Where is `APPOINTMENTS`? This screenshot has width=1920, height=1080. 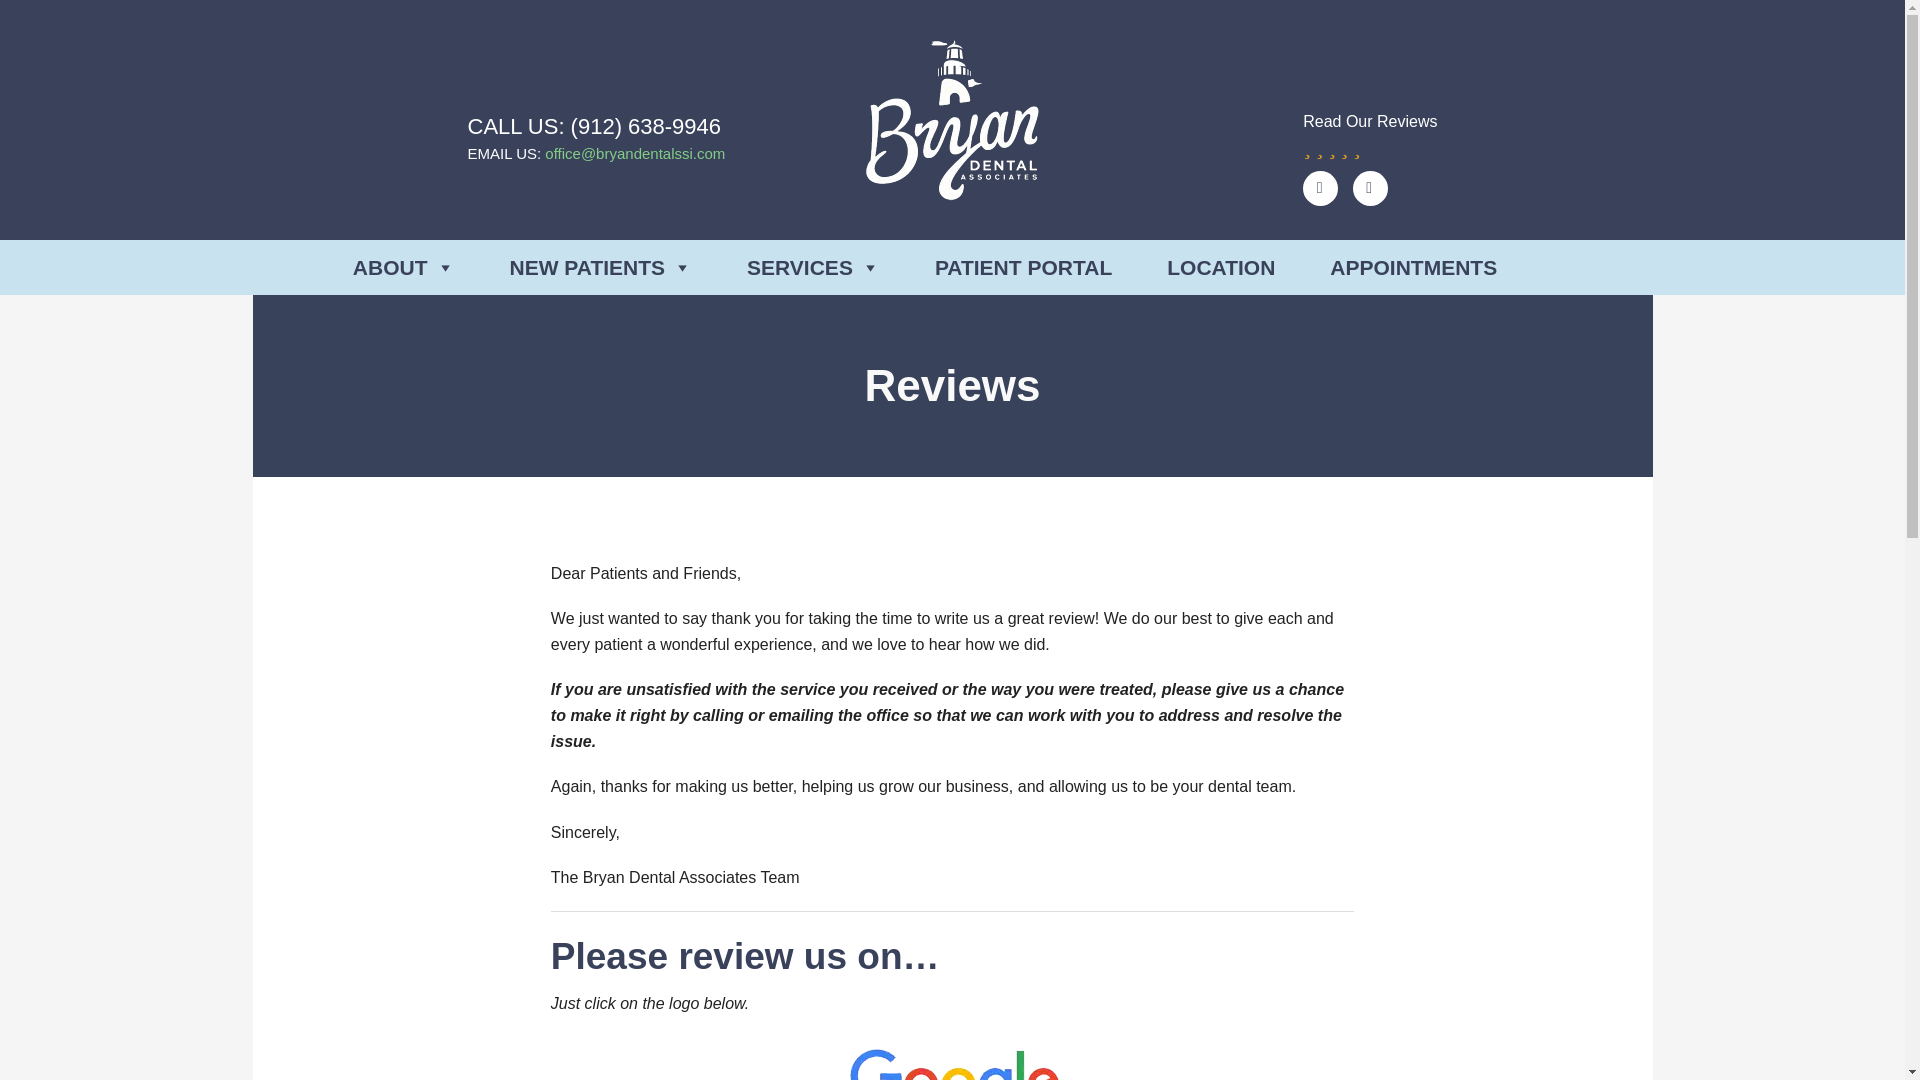 APPOINTMENTS is located at coordinates (1414, 266).